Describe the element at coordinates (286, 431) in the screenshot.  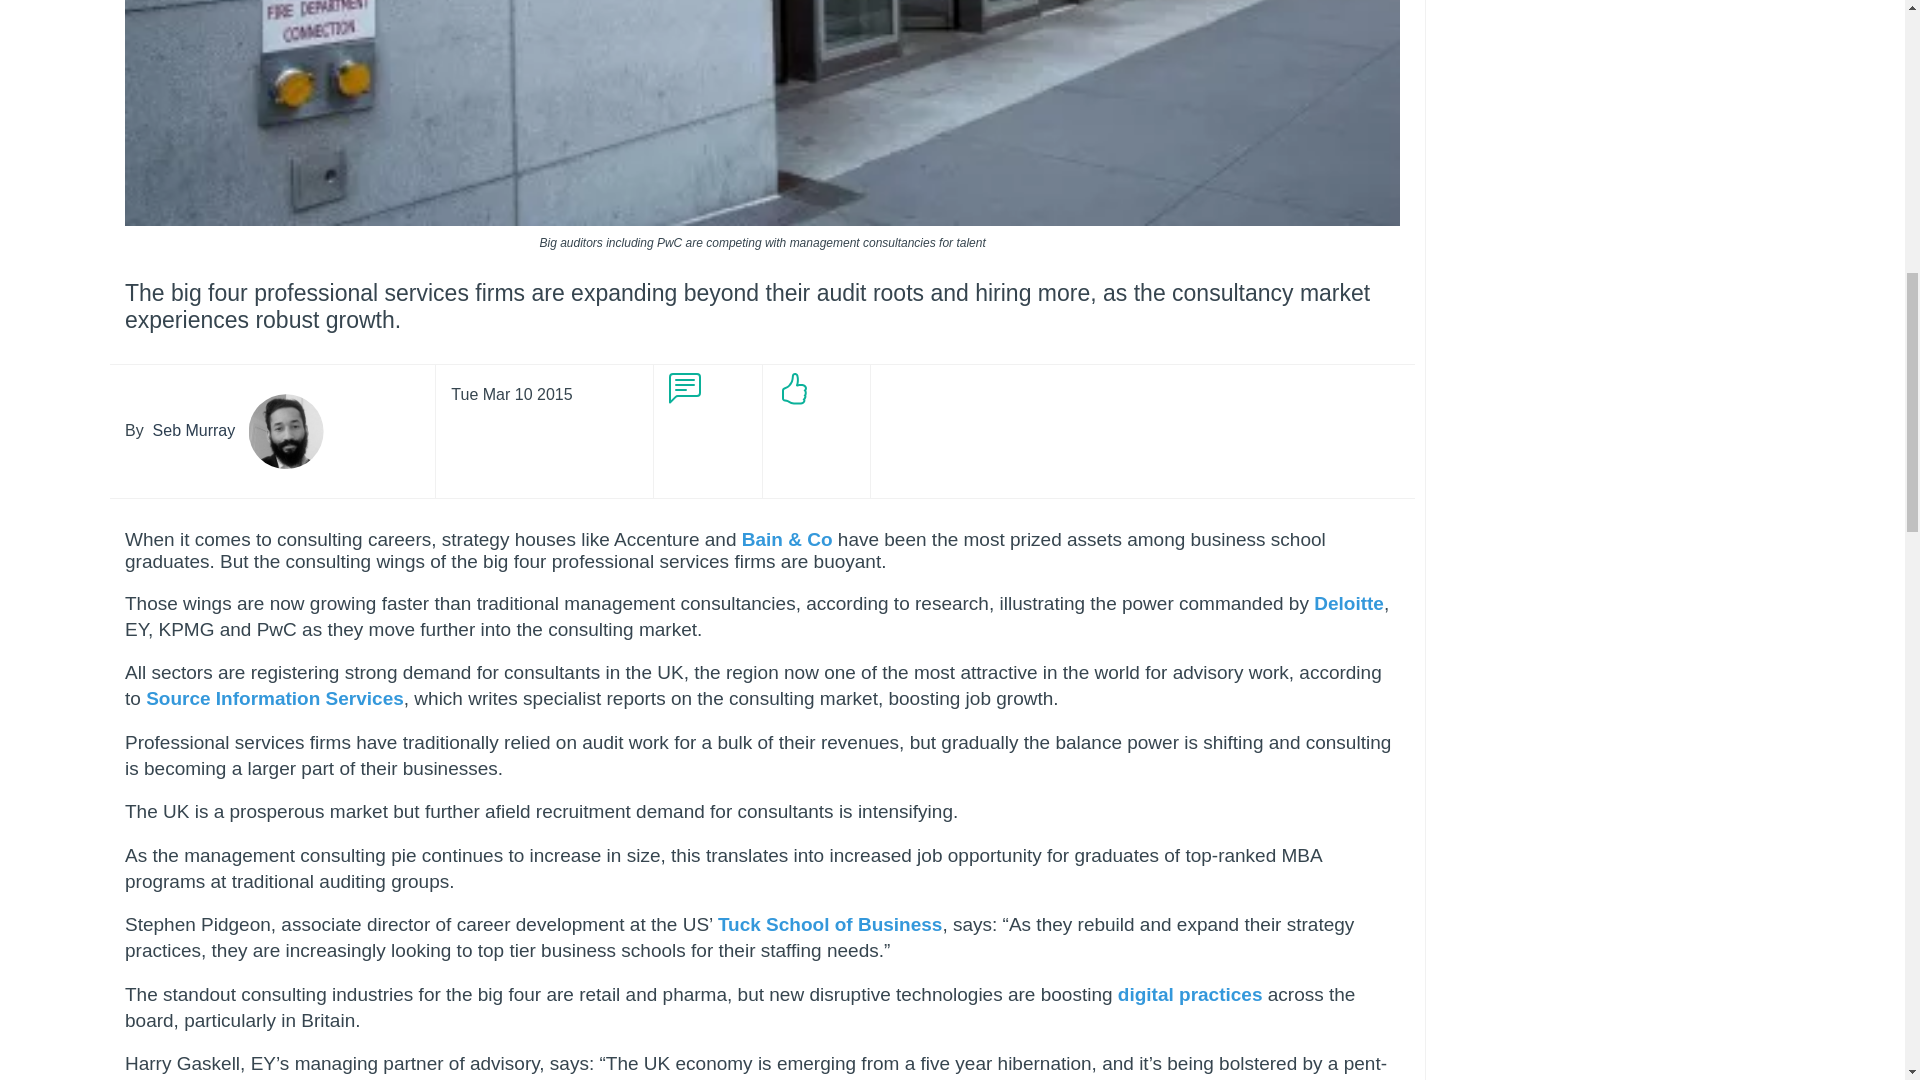
I see `Headshot of Seb Murray` at that location.